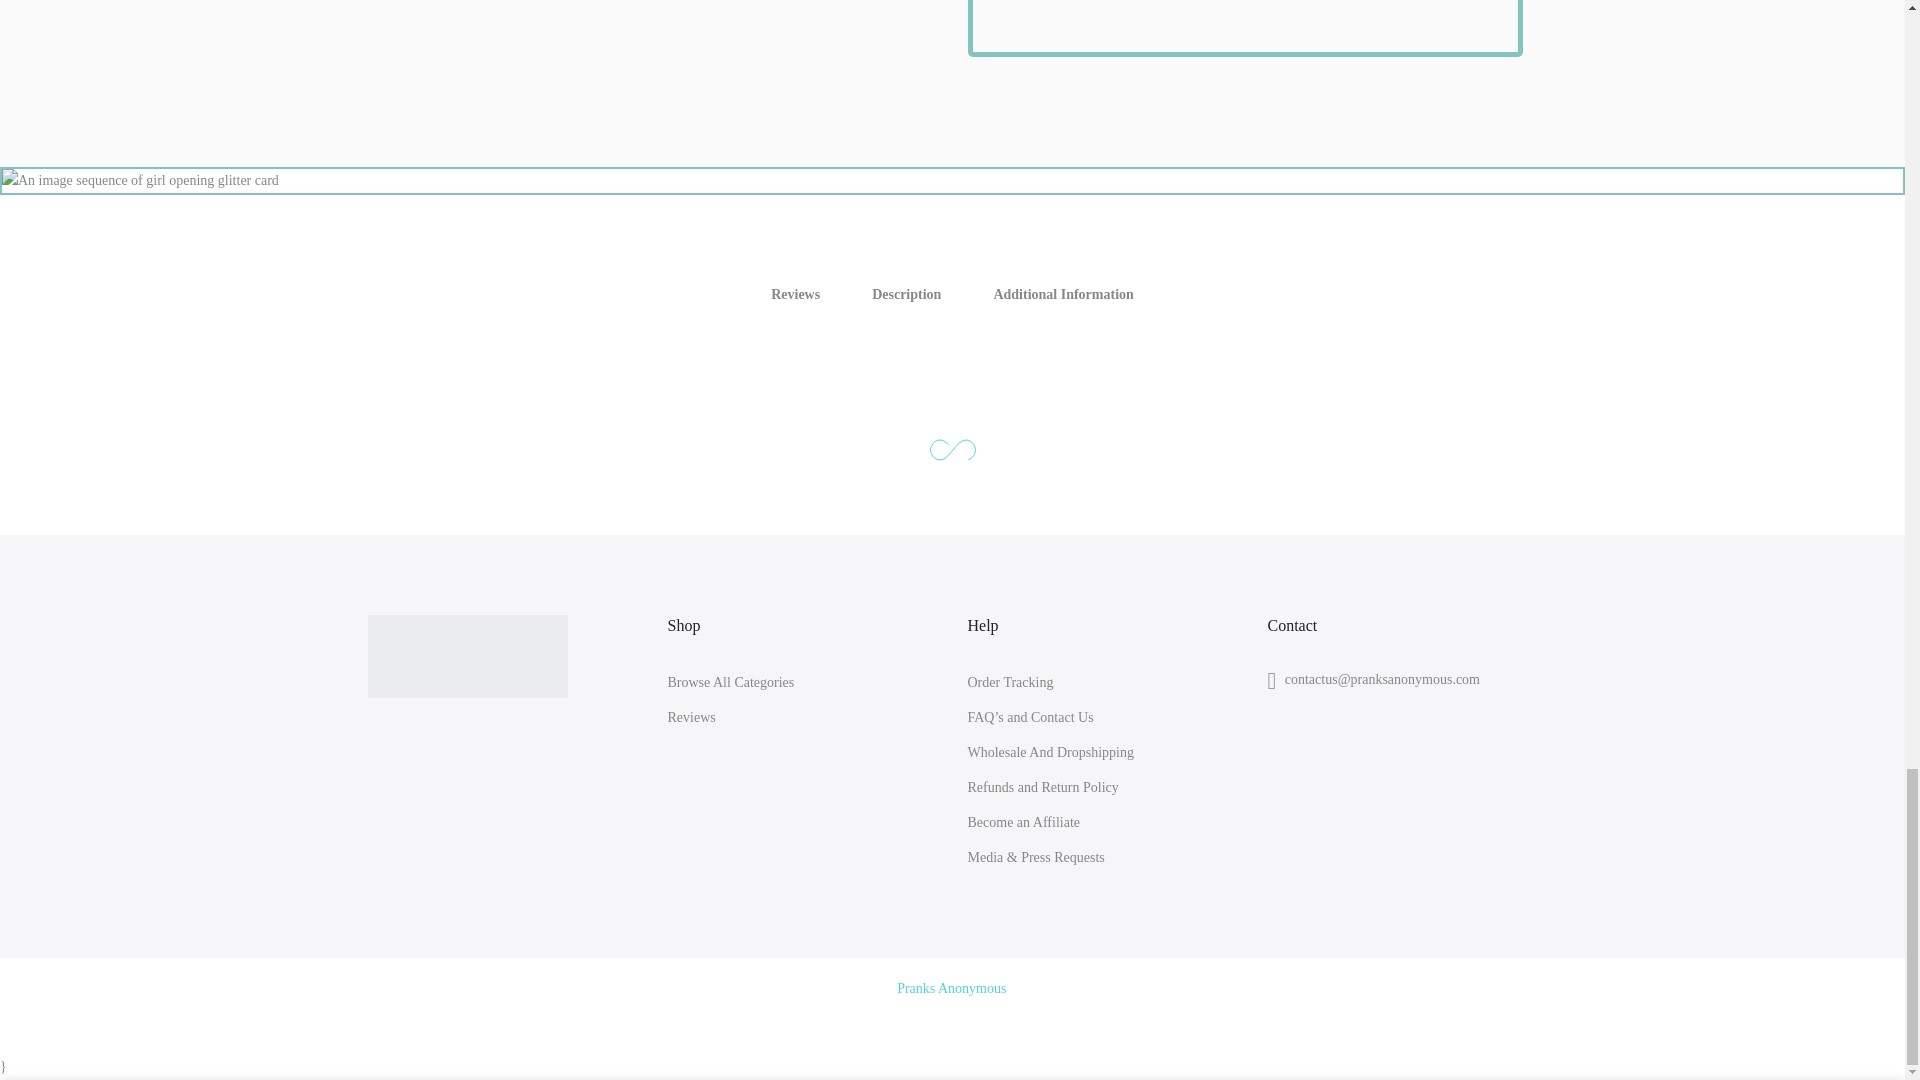 This screenshot has width=1920, height=1080. Describe the element at coordinates (1244, 28) in the screenshot. I see `Girl opening spring loaded glitter bomb` at that location.